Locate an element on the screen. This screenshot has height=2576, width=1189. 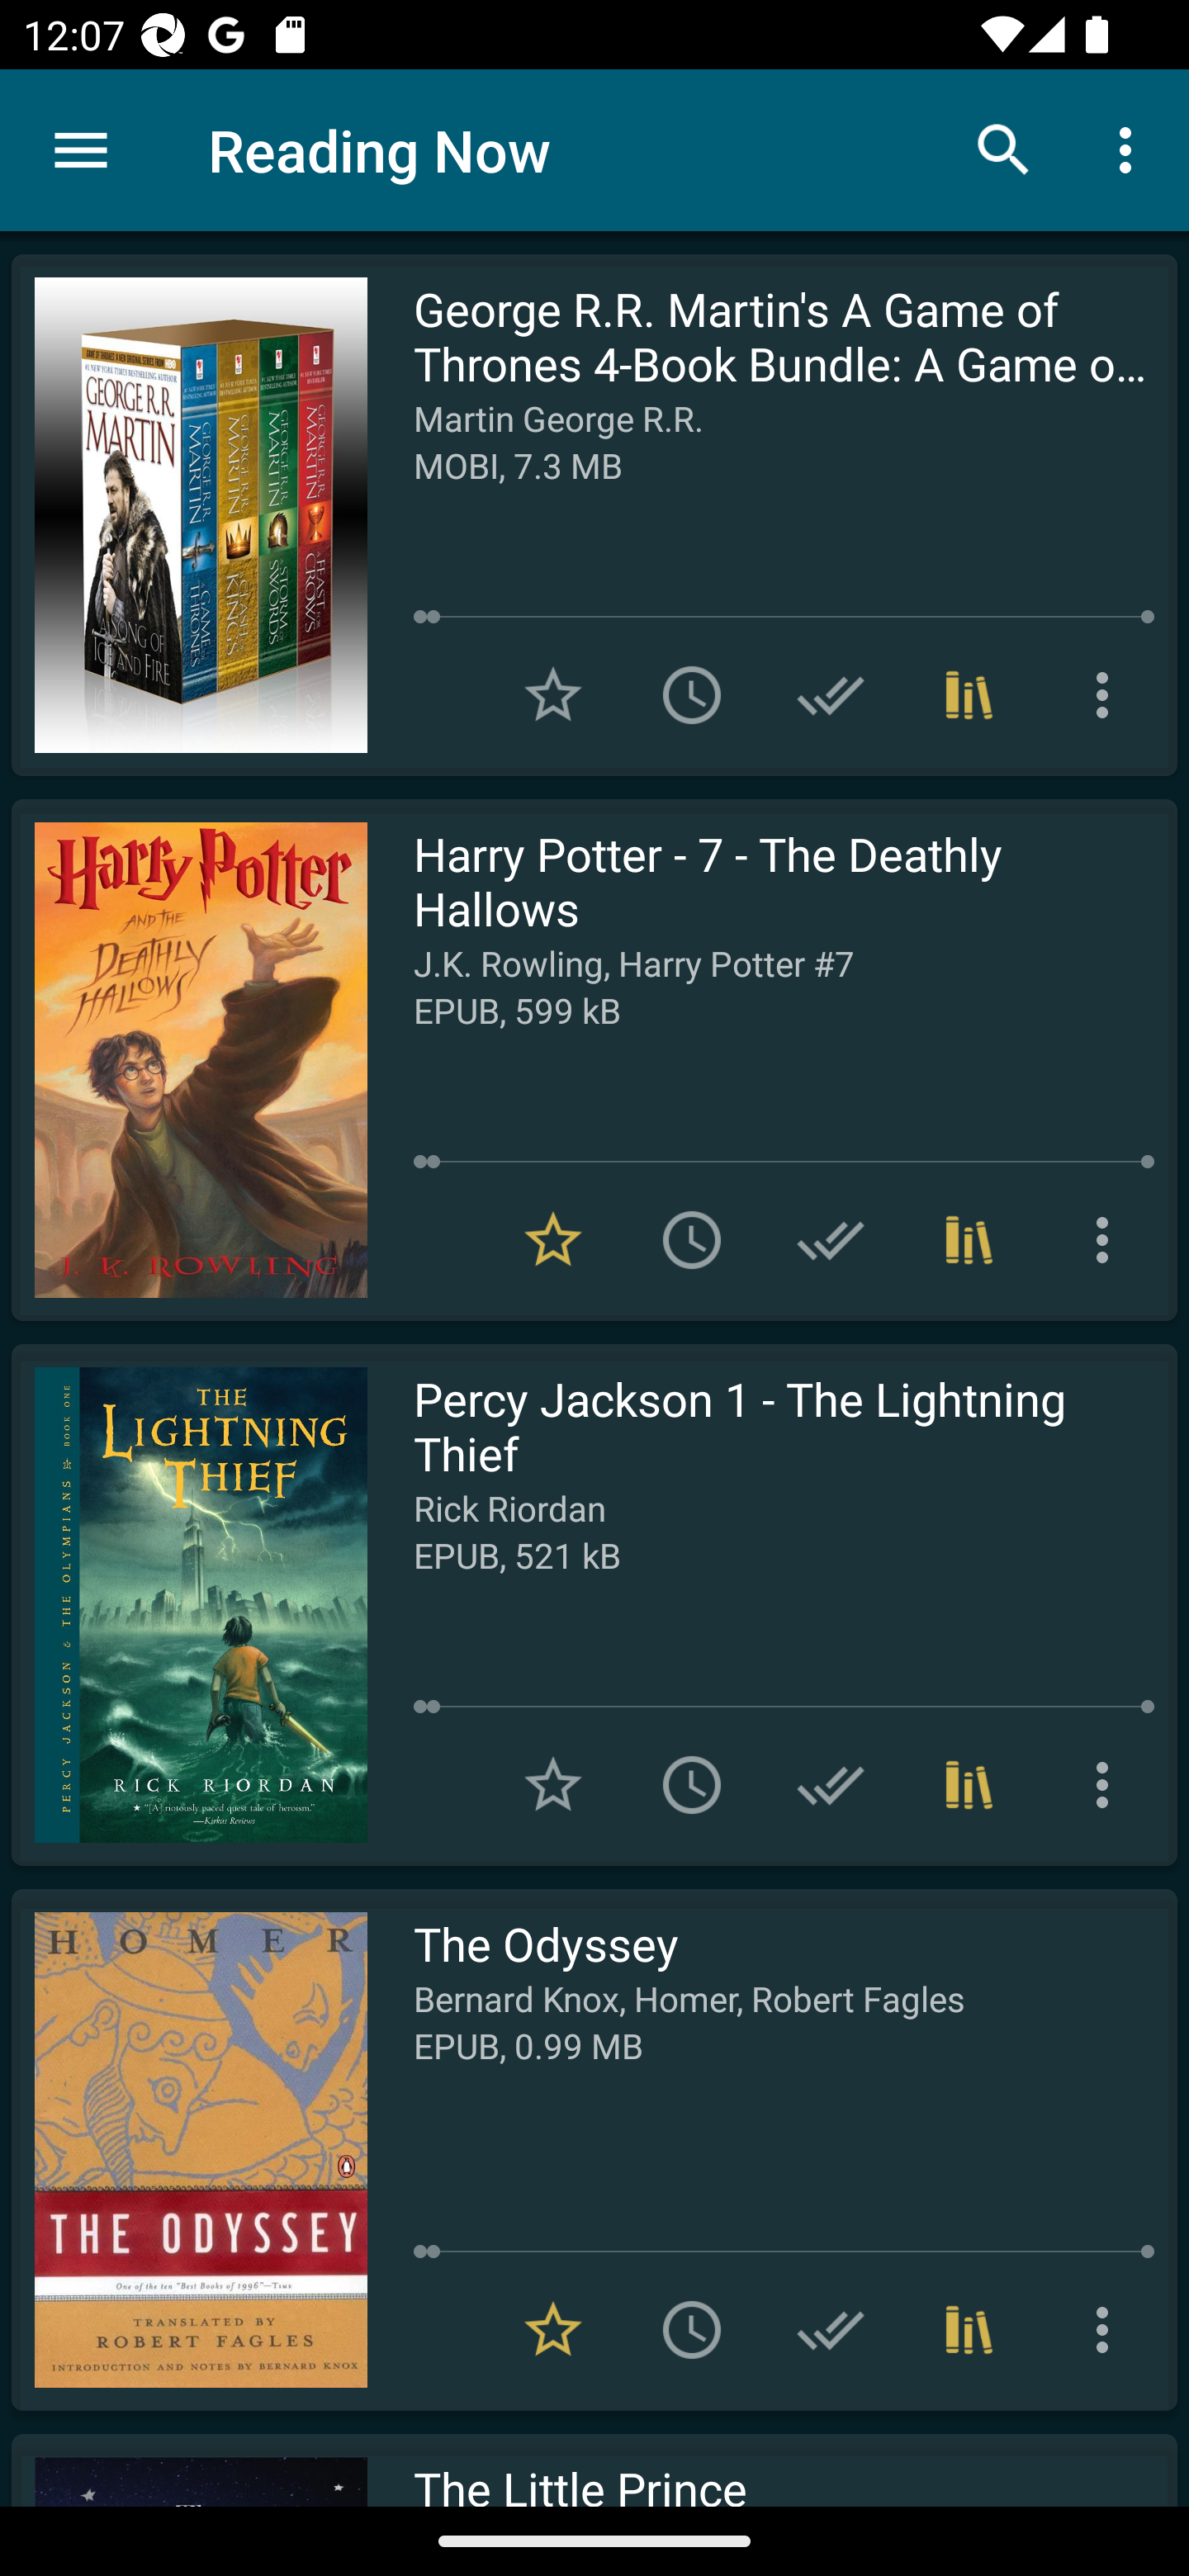
Collections (2) is located at coordinates (969, 2330).